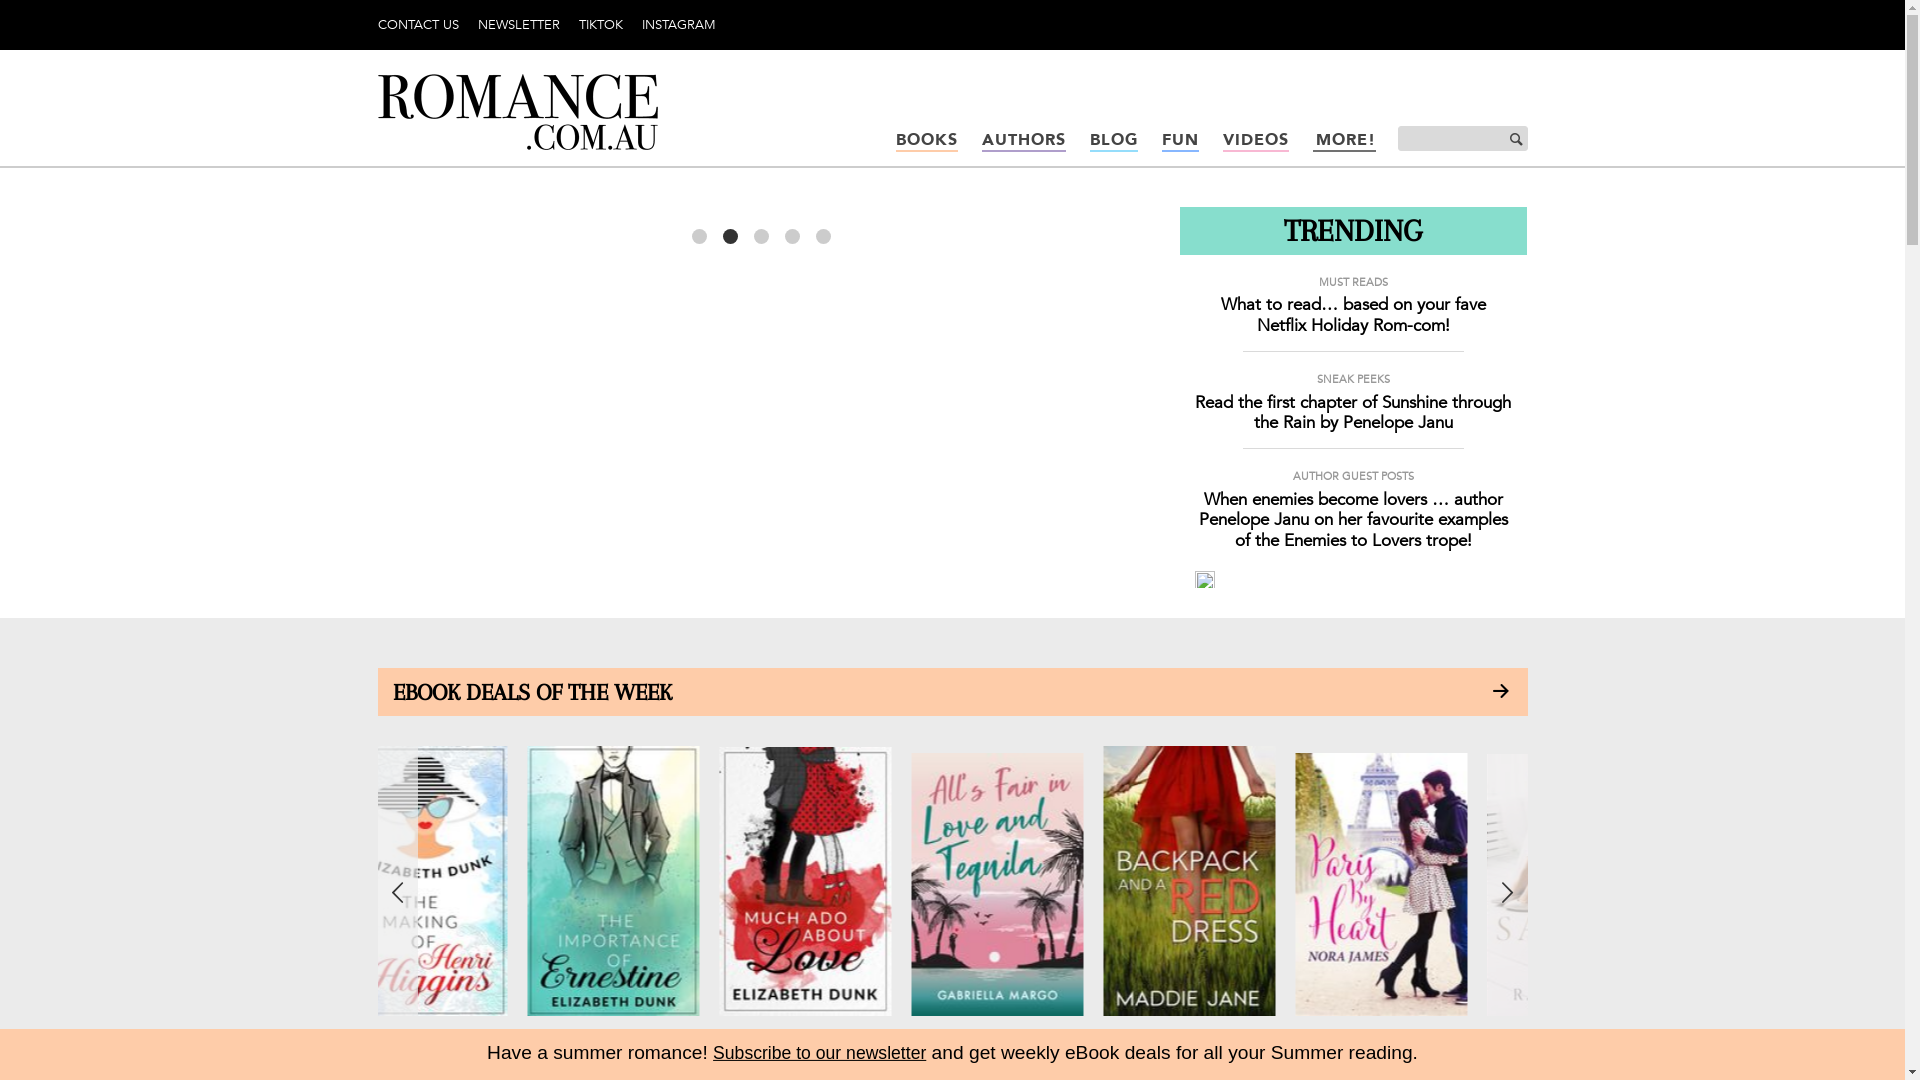  Describe the element at coordinates (1024, 142) in the screenshot. I see `AUTHORS` at that location.